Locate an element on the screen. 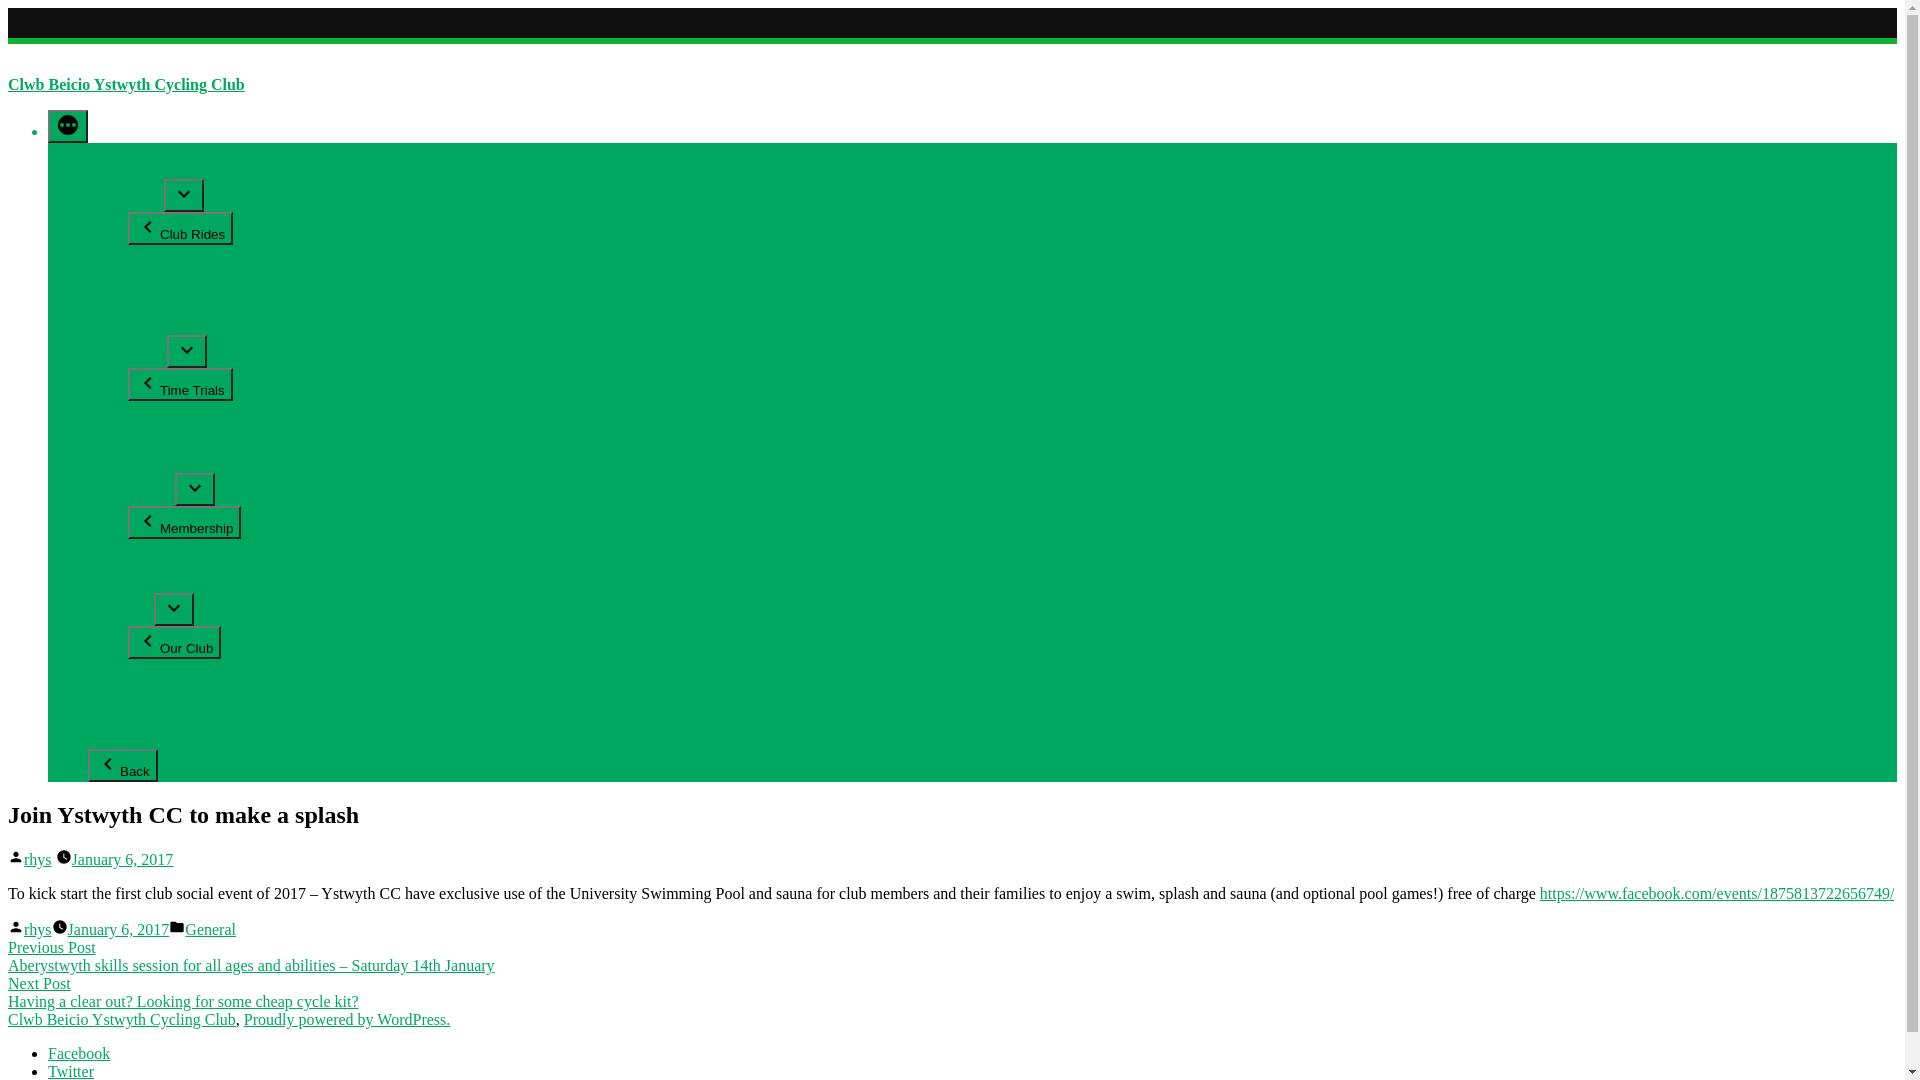 This screenshot has width=1920, height=1080. 2023 Catalina Architecture Time Trial Series is located at coordinates (280, 410).